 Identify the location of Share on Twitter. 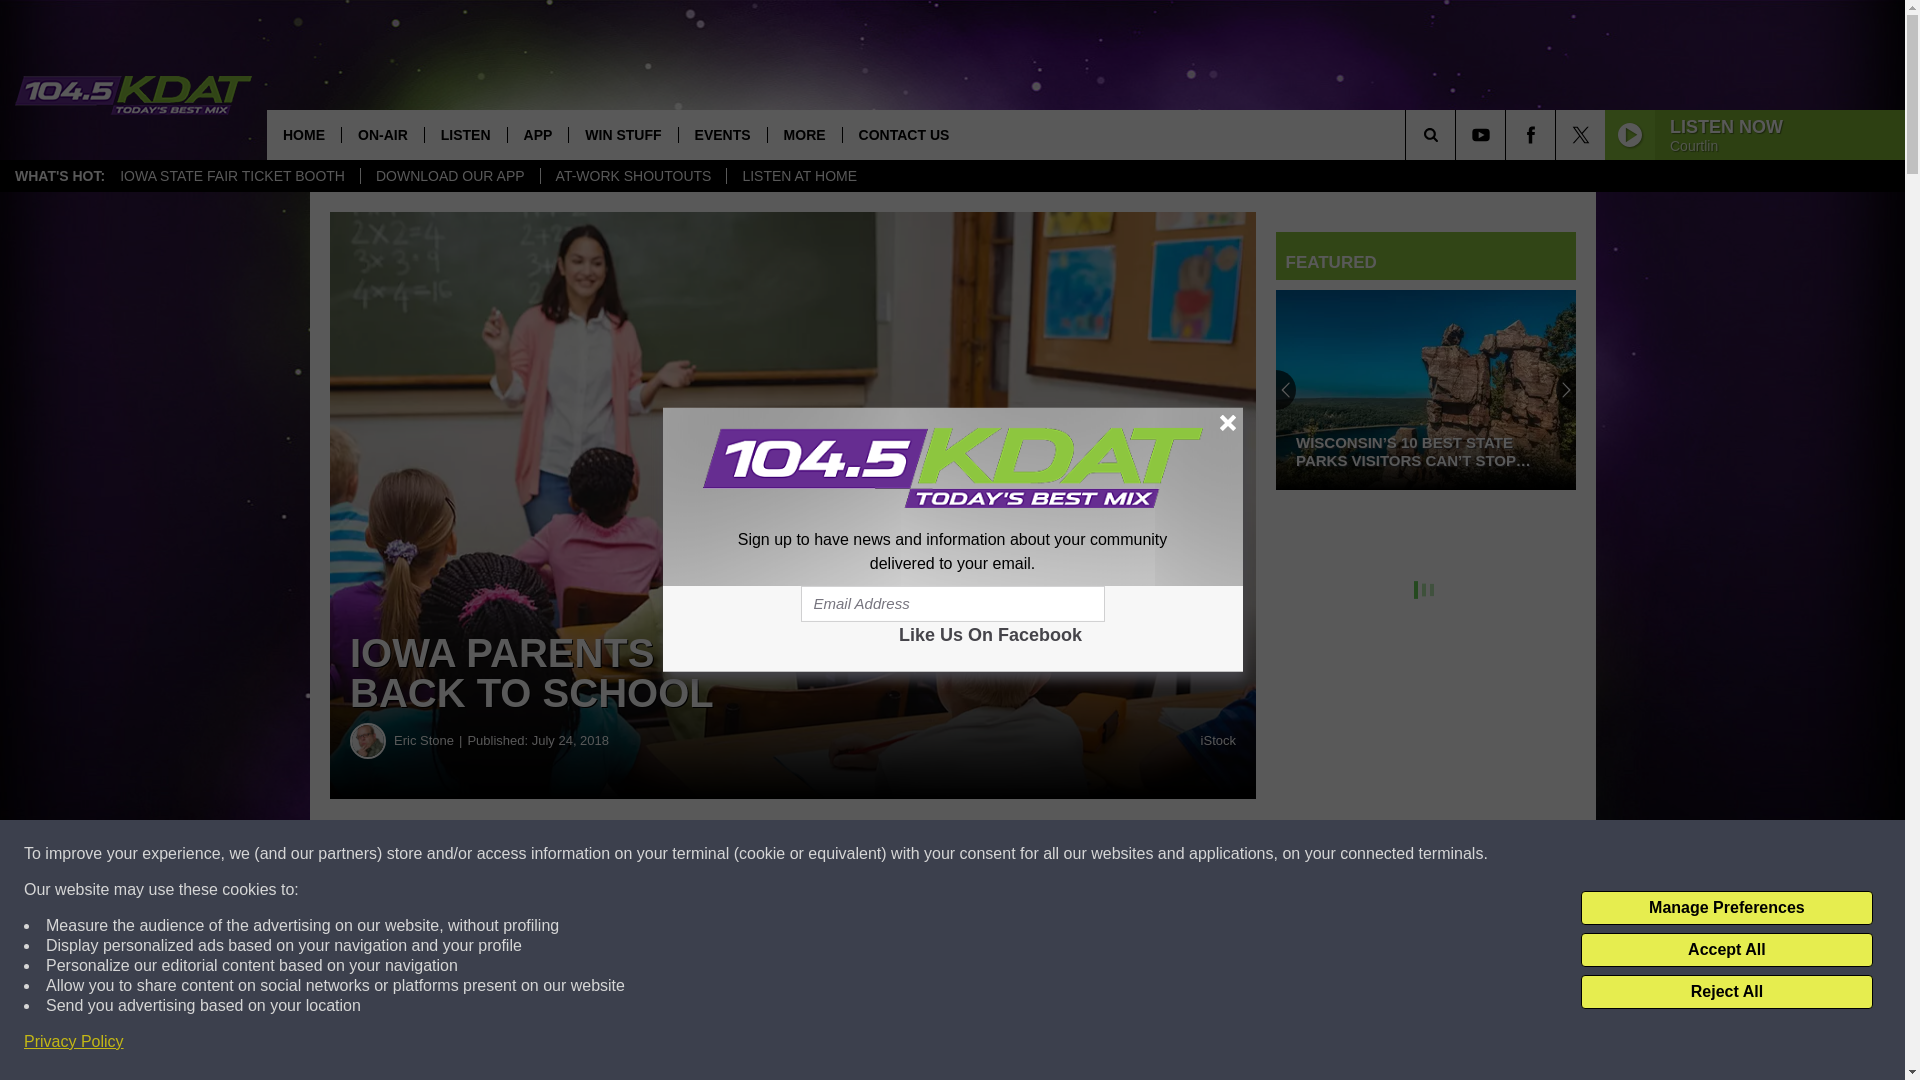
(978, 854).